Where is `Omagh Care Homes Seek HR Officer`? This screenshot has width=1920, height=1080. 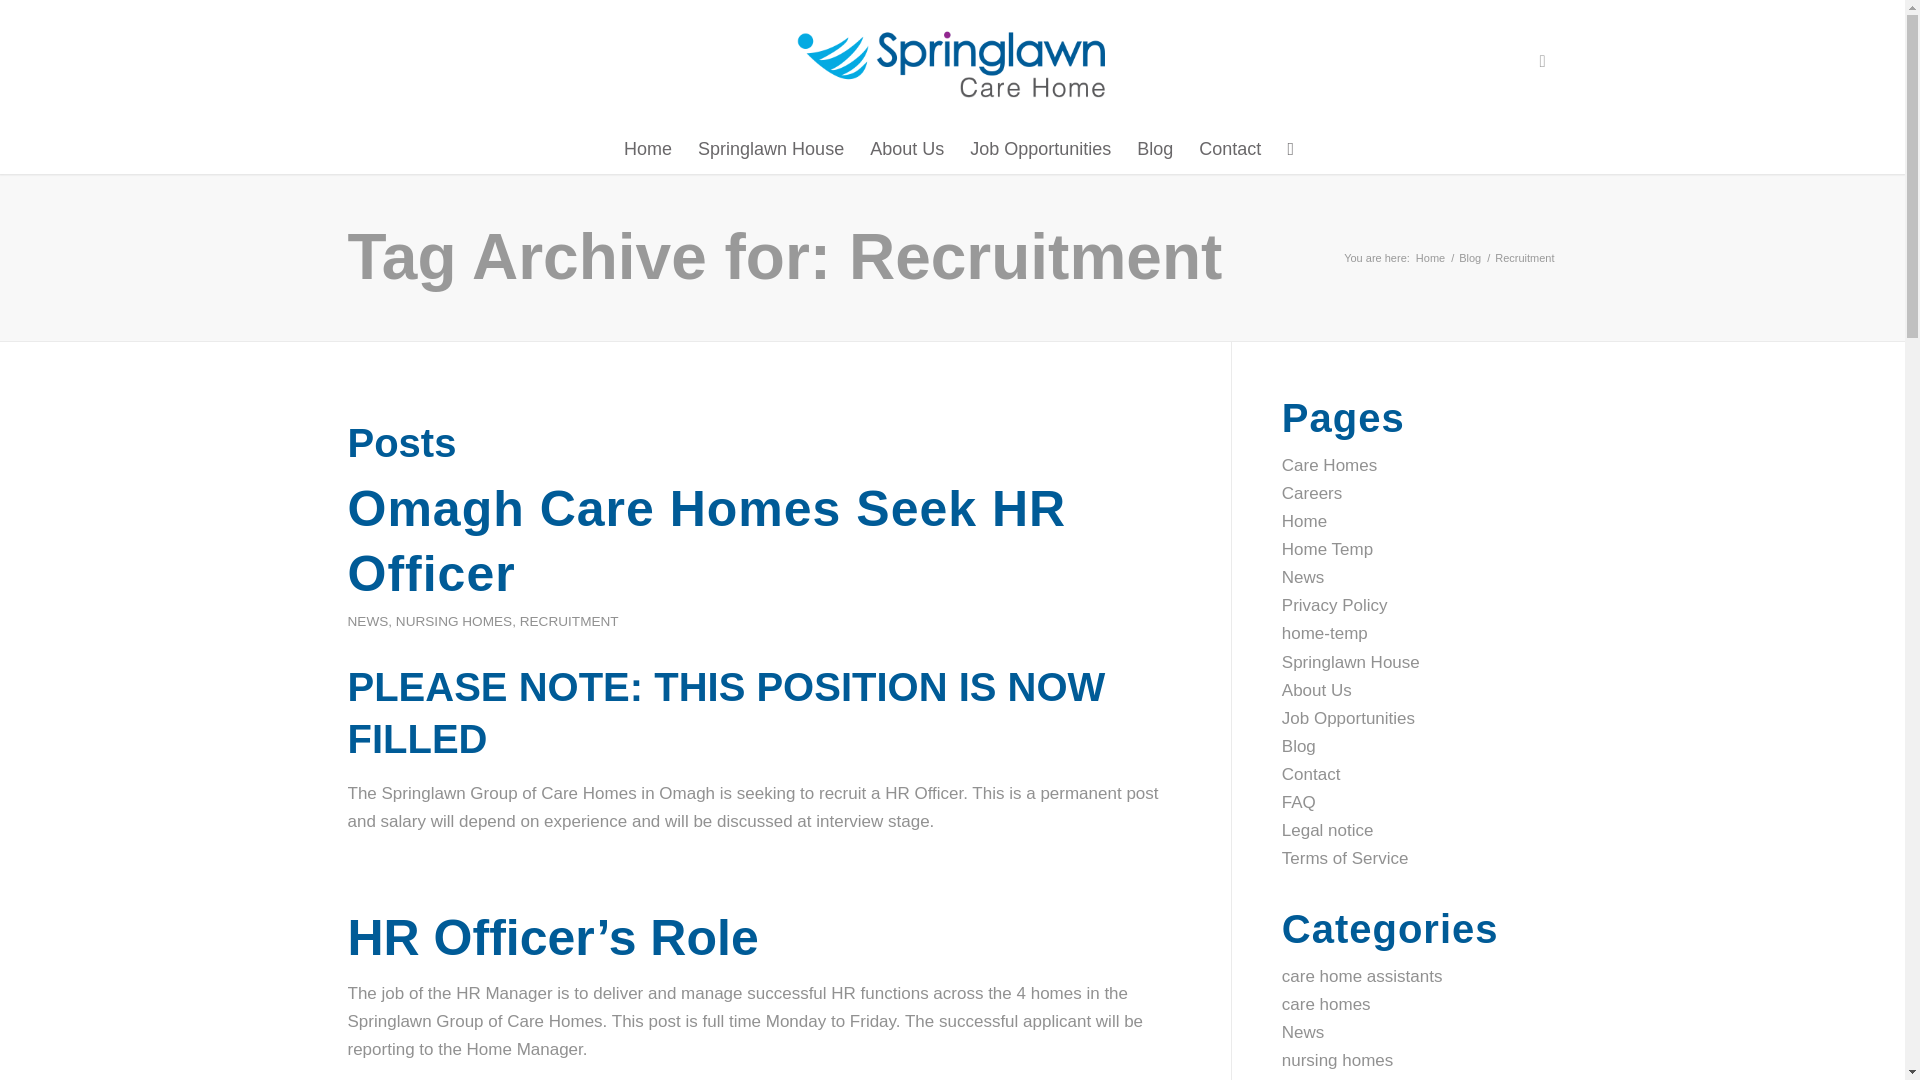 Omagh Care Homes Seek HR Officer is located at coordinates (707, 540).